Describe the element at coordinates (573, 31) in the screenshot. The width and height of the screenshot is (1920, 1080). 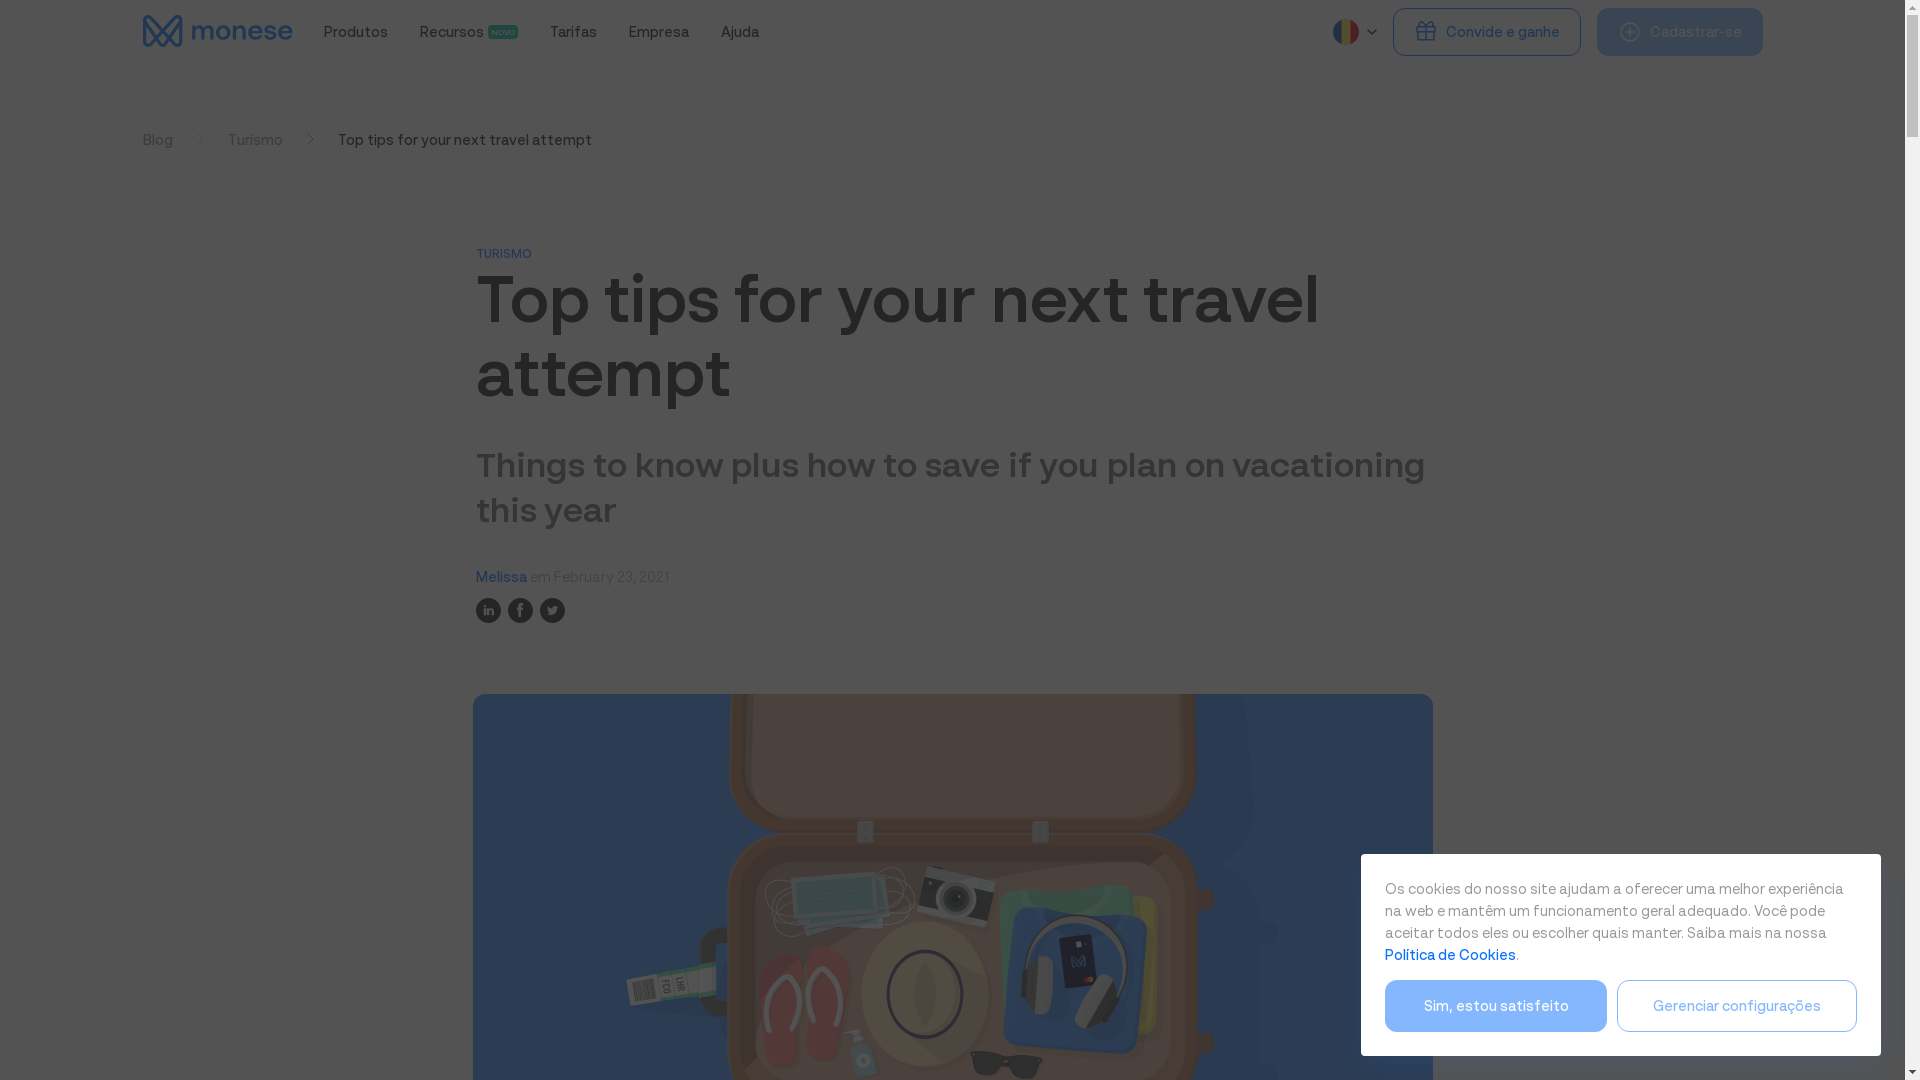
I see `Ajuda` at that location.